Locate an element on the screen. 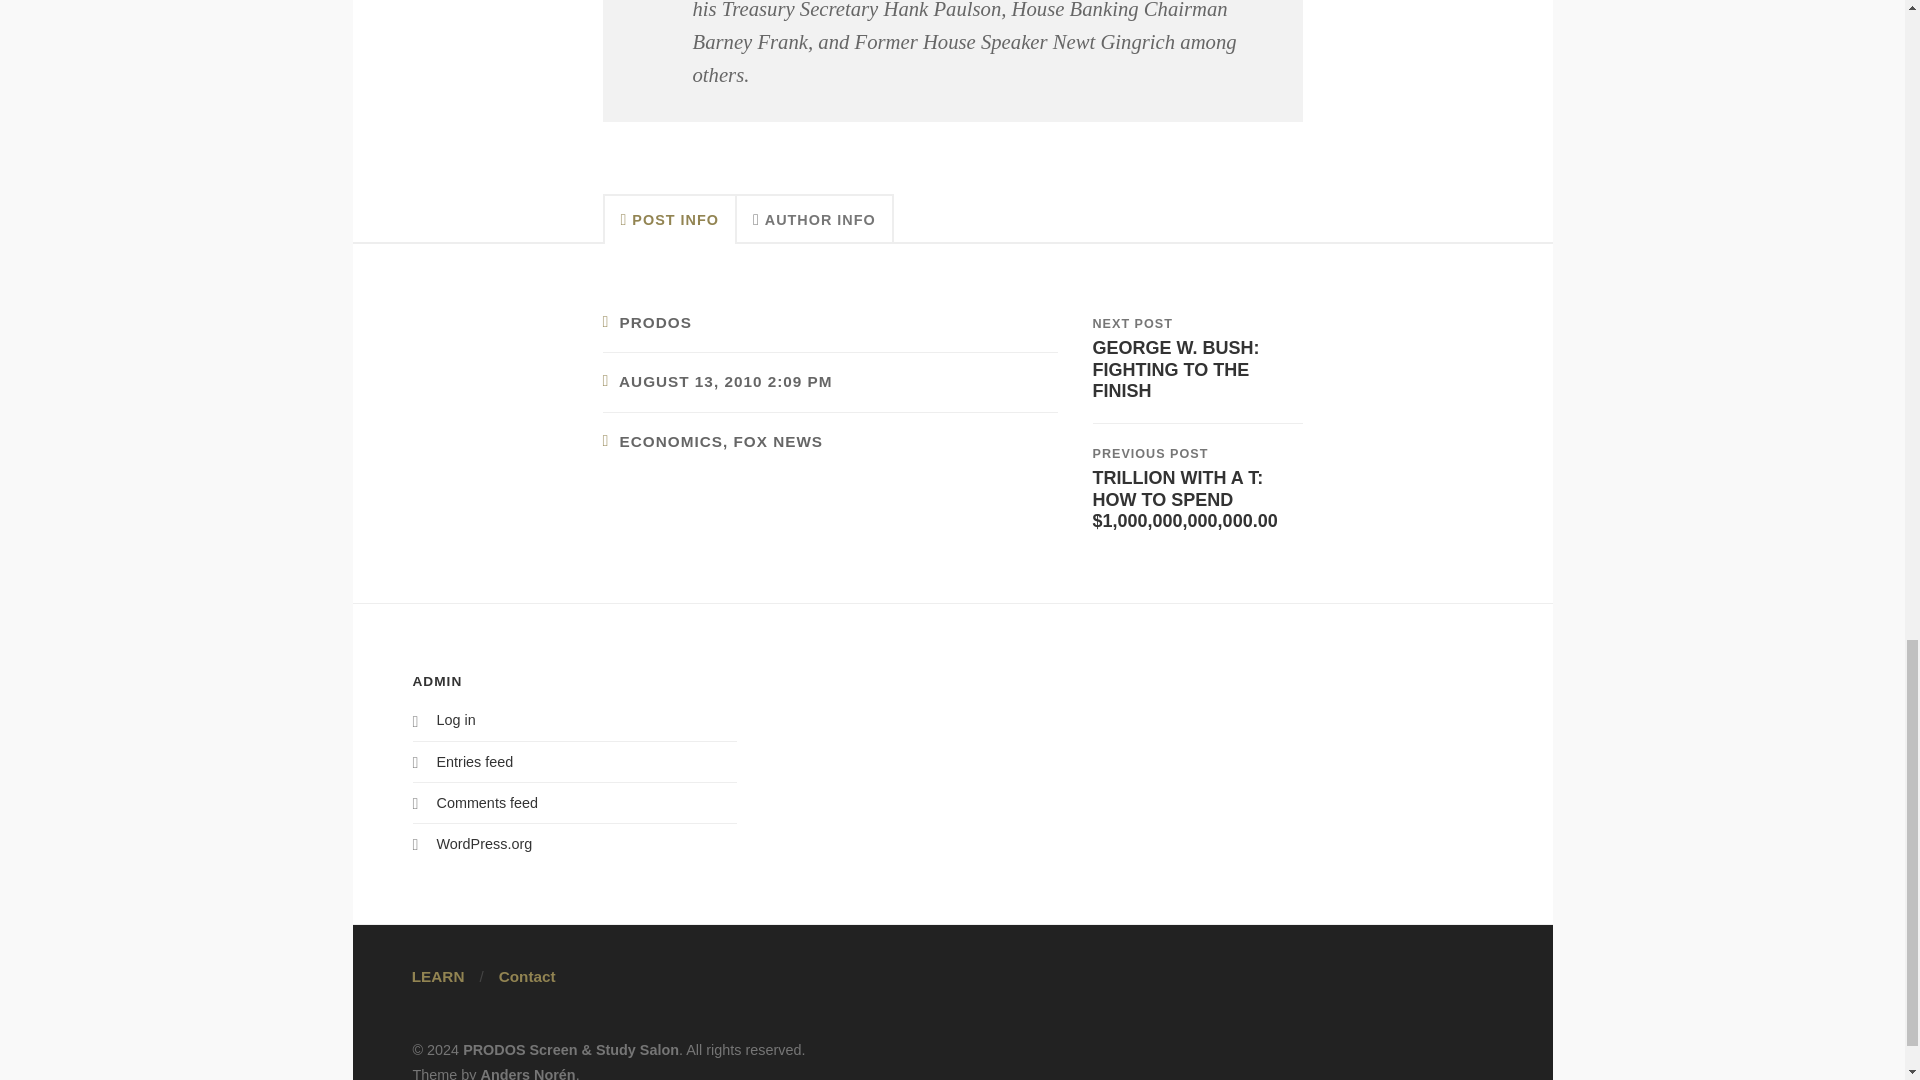 The width and height of the screenshot is (1920, 1080). Comments feed is located at coordinates (486, 802).